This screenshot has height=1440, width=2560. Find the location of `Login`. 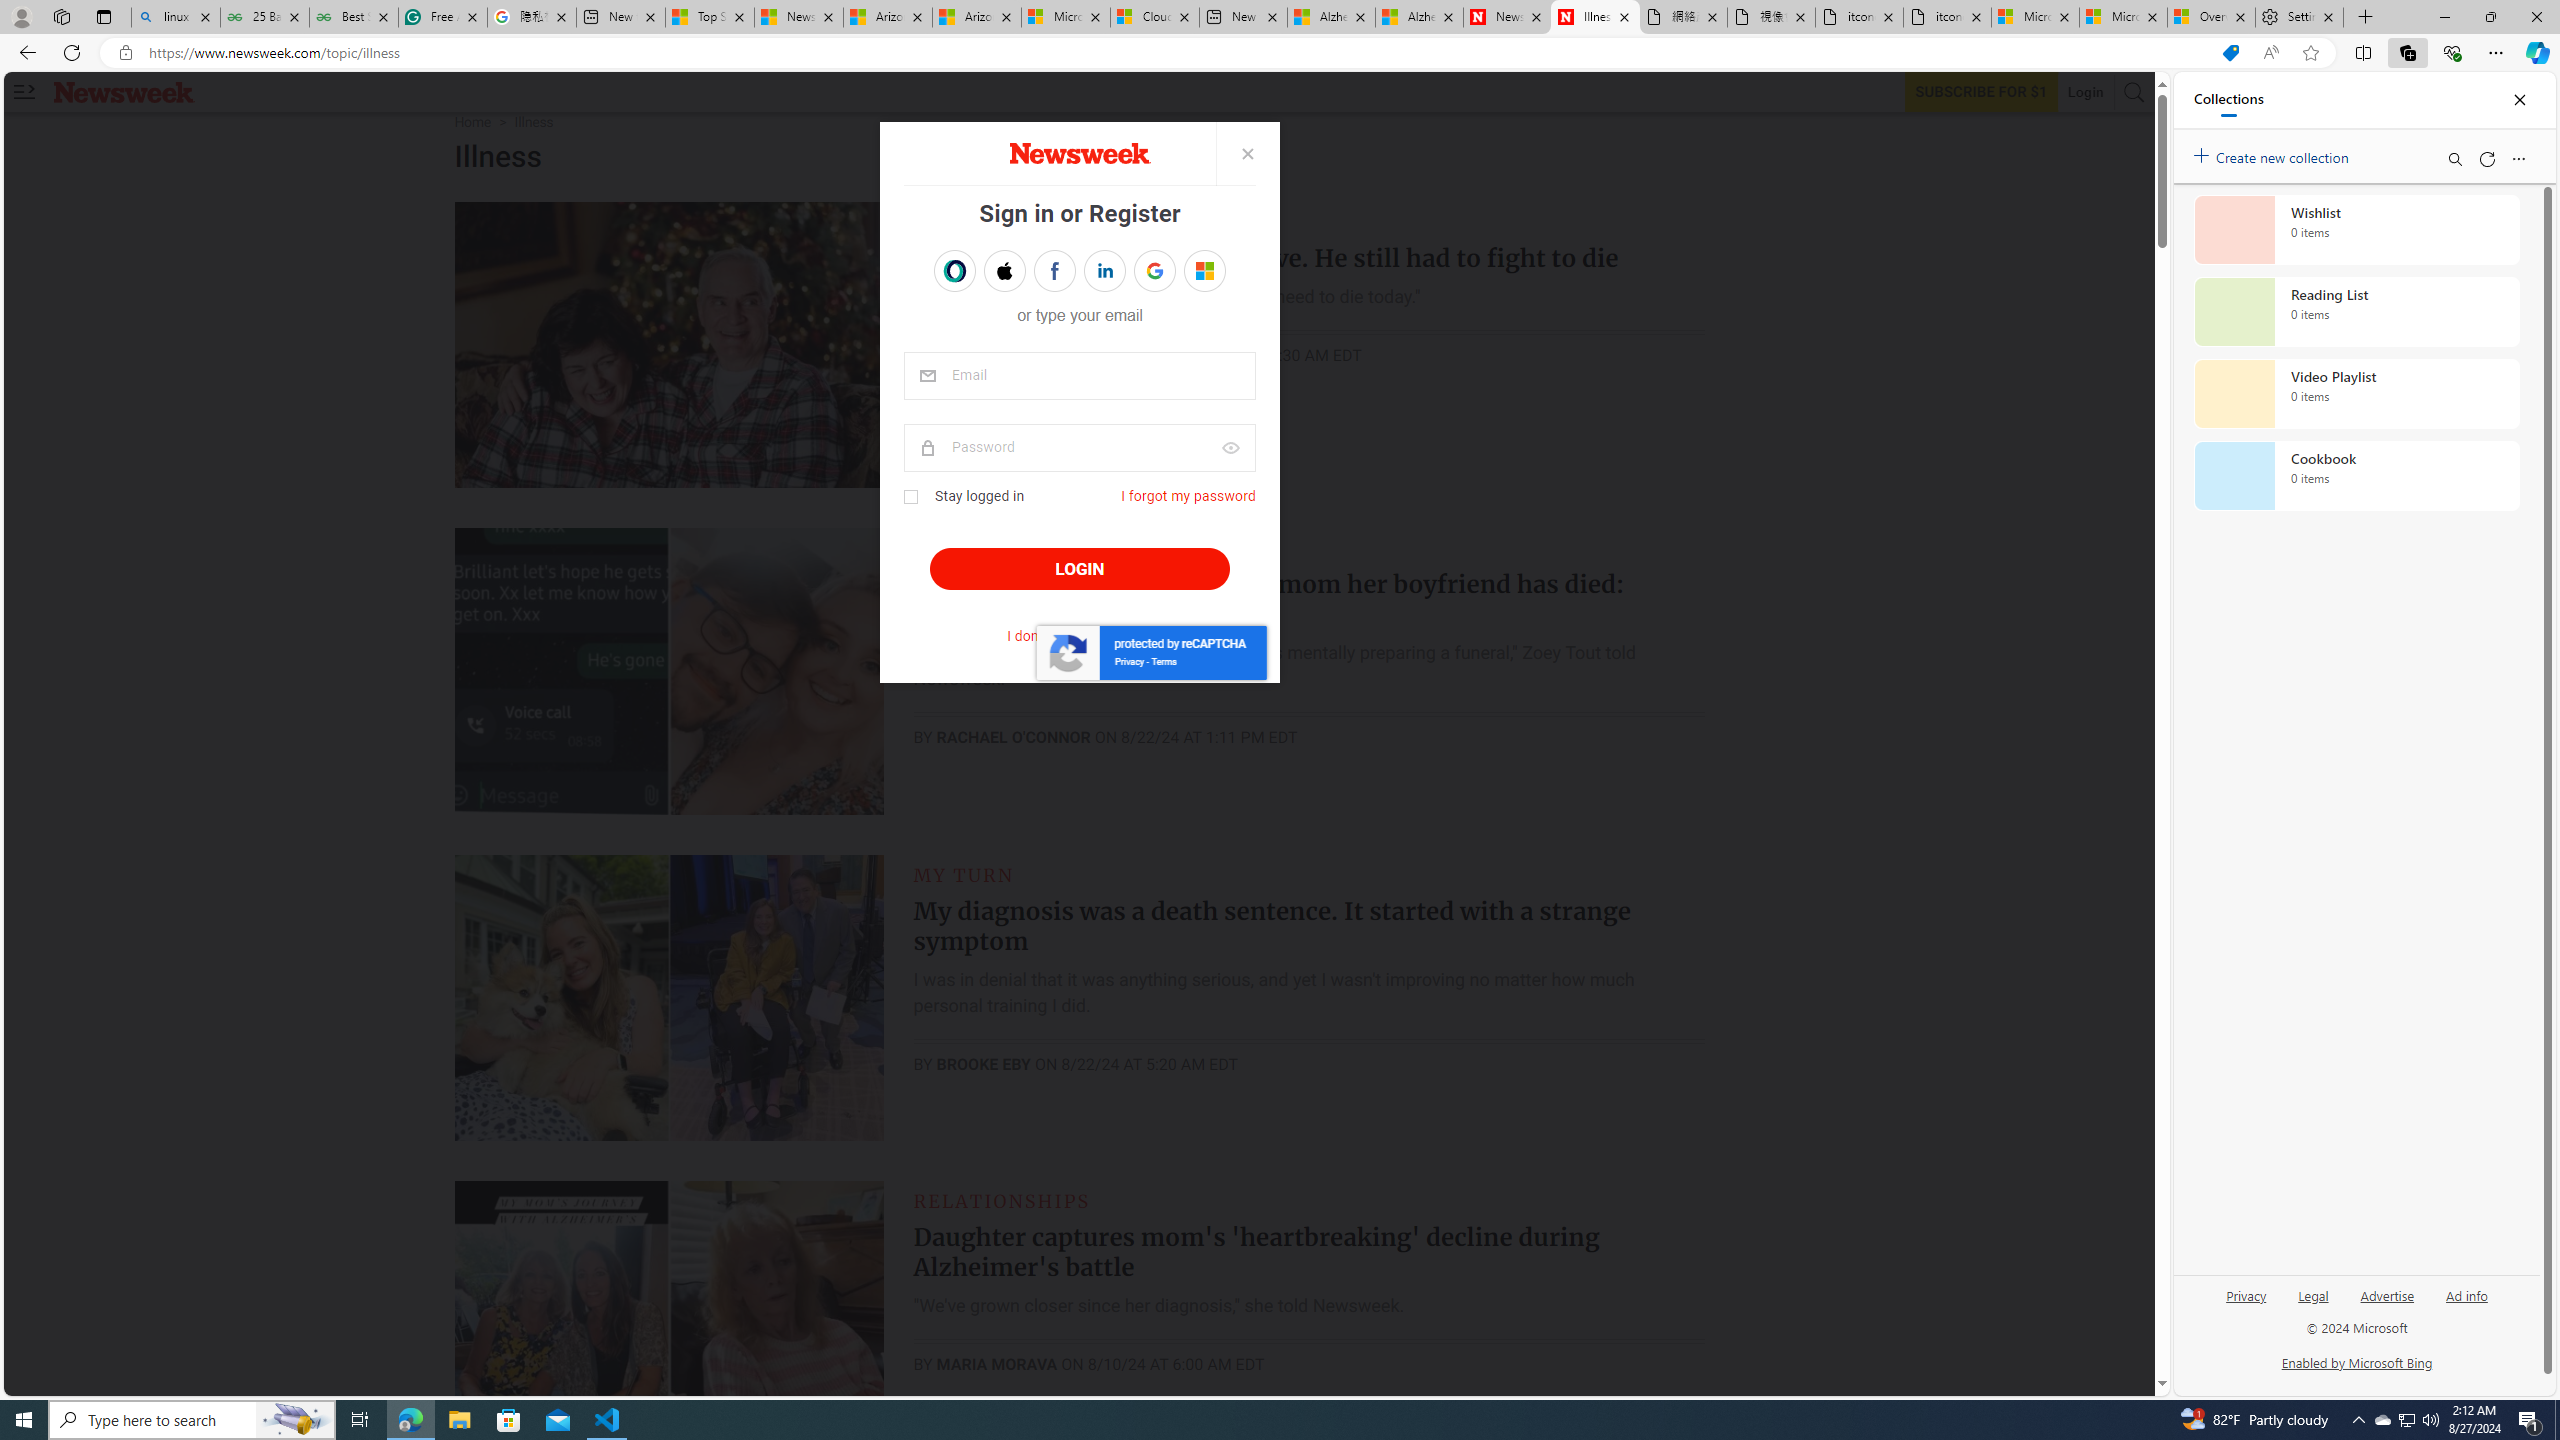

Login is located at coordinates (2086, 91).